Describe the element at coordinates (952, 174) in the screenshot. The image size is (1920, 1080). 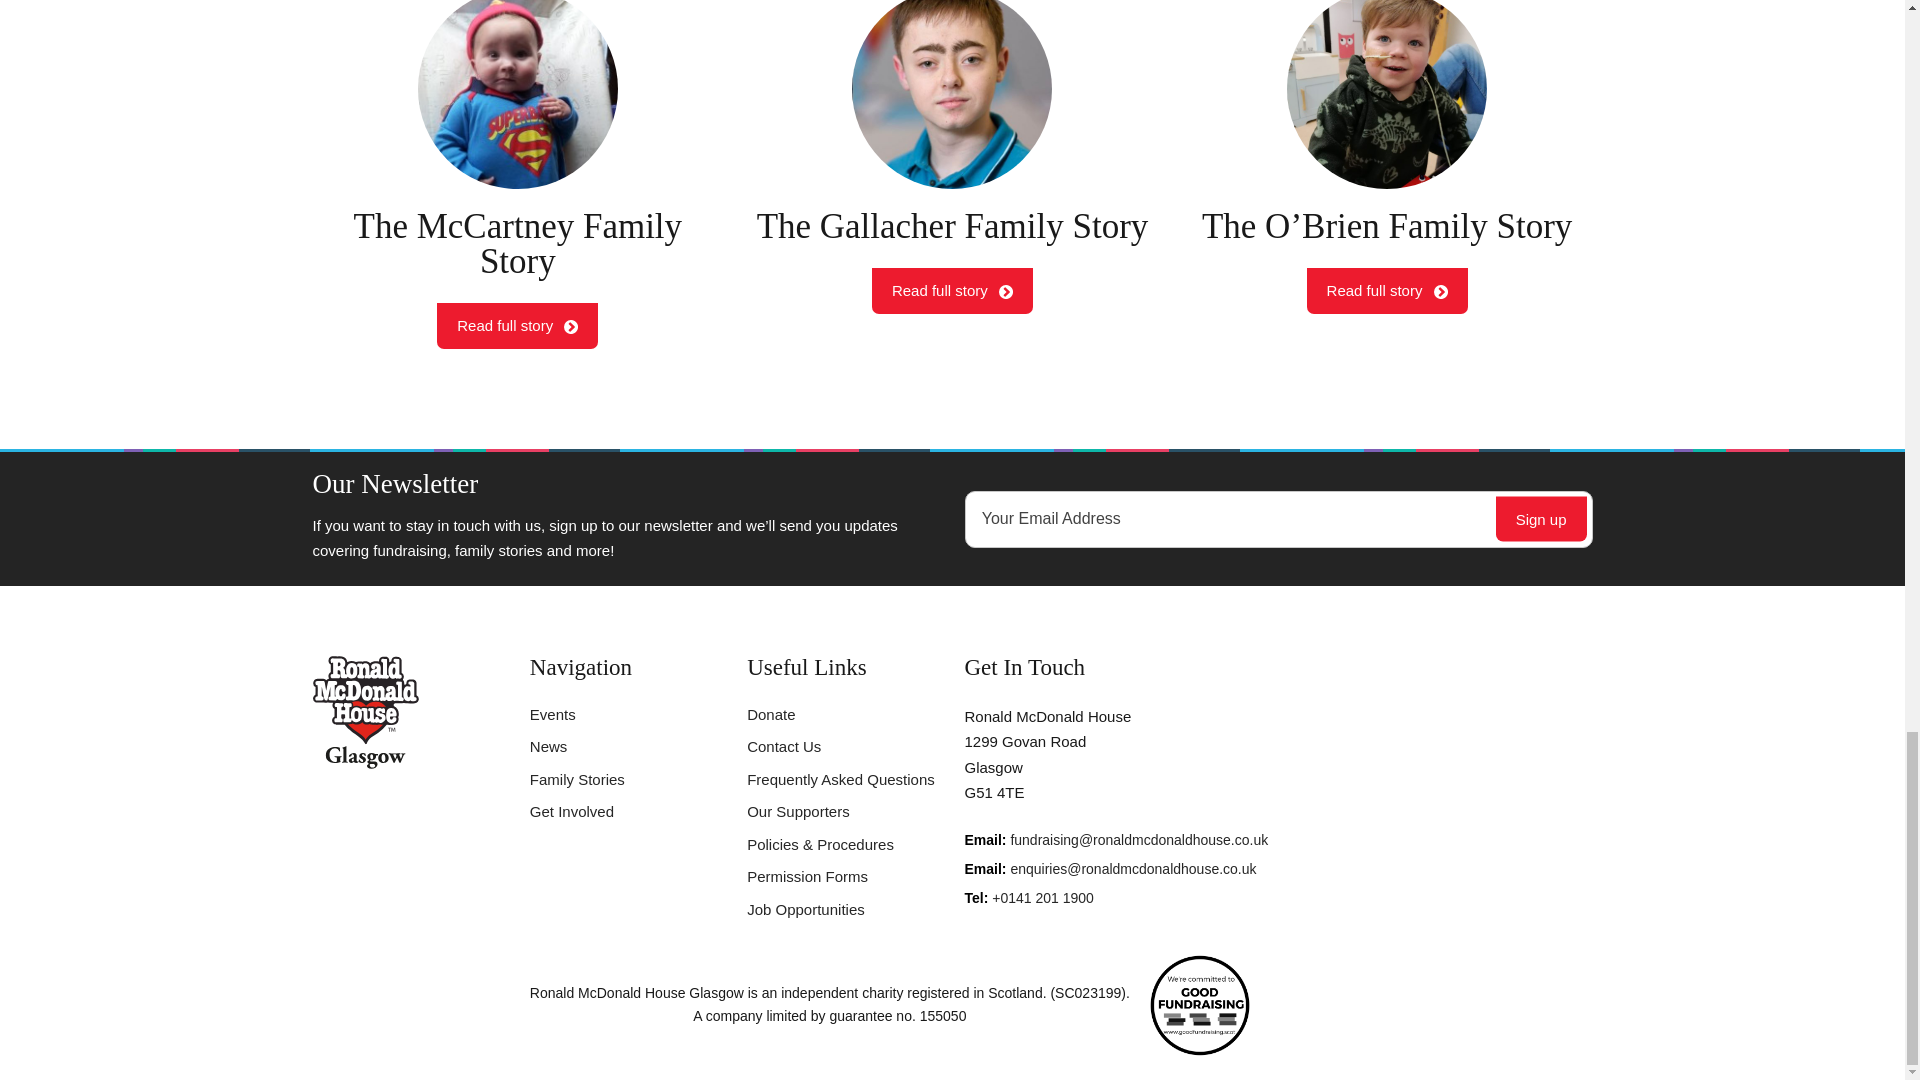
I see `Job Opportunities` at that location.